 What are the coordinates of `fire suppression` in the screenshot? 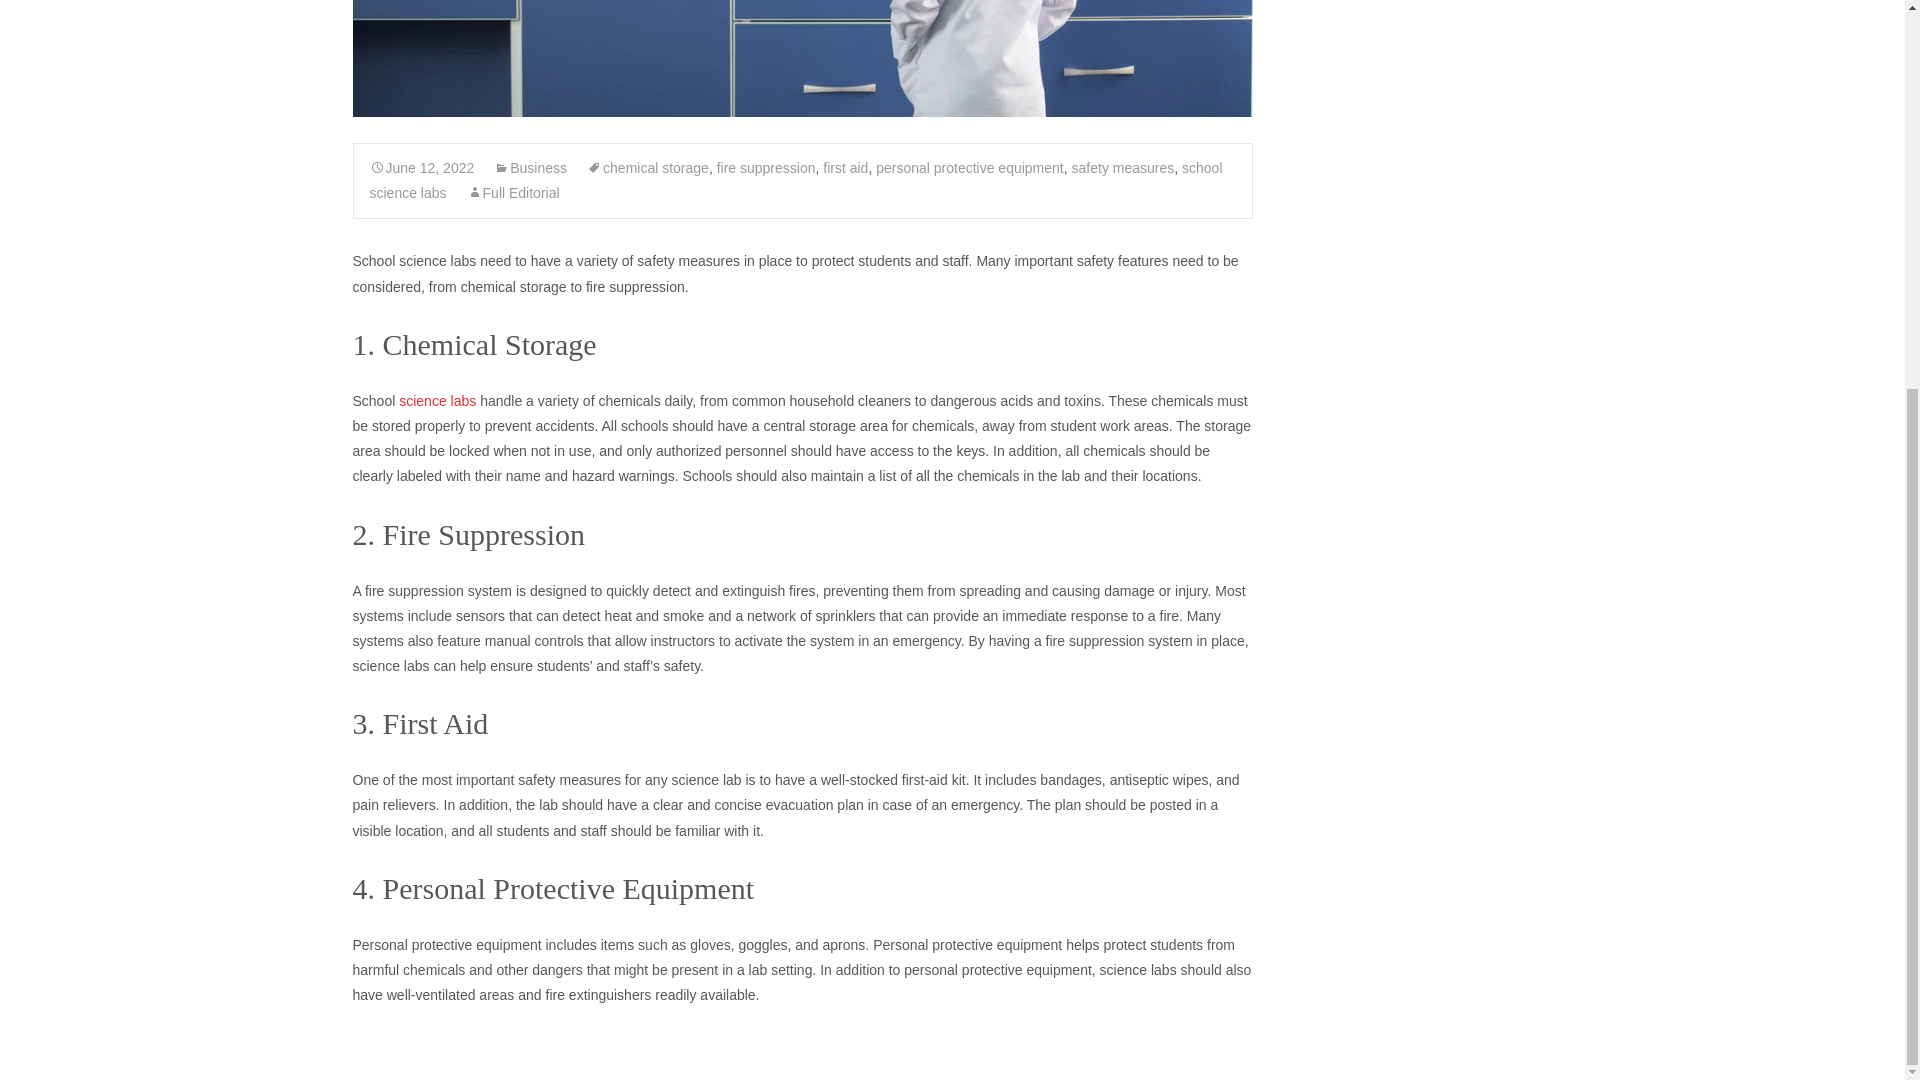 It's located at (766, 168).